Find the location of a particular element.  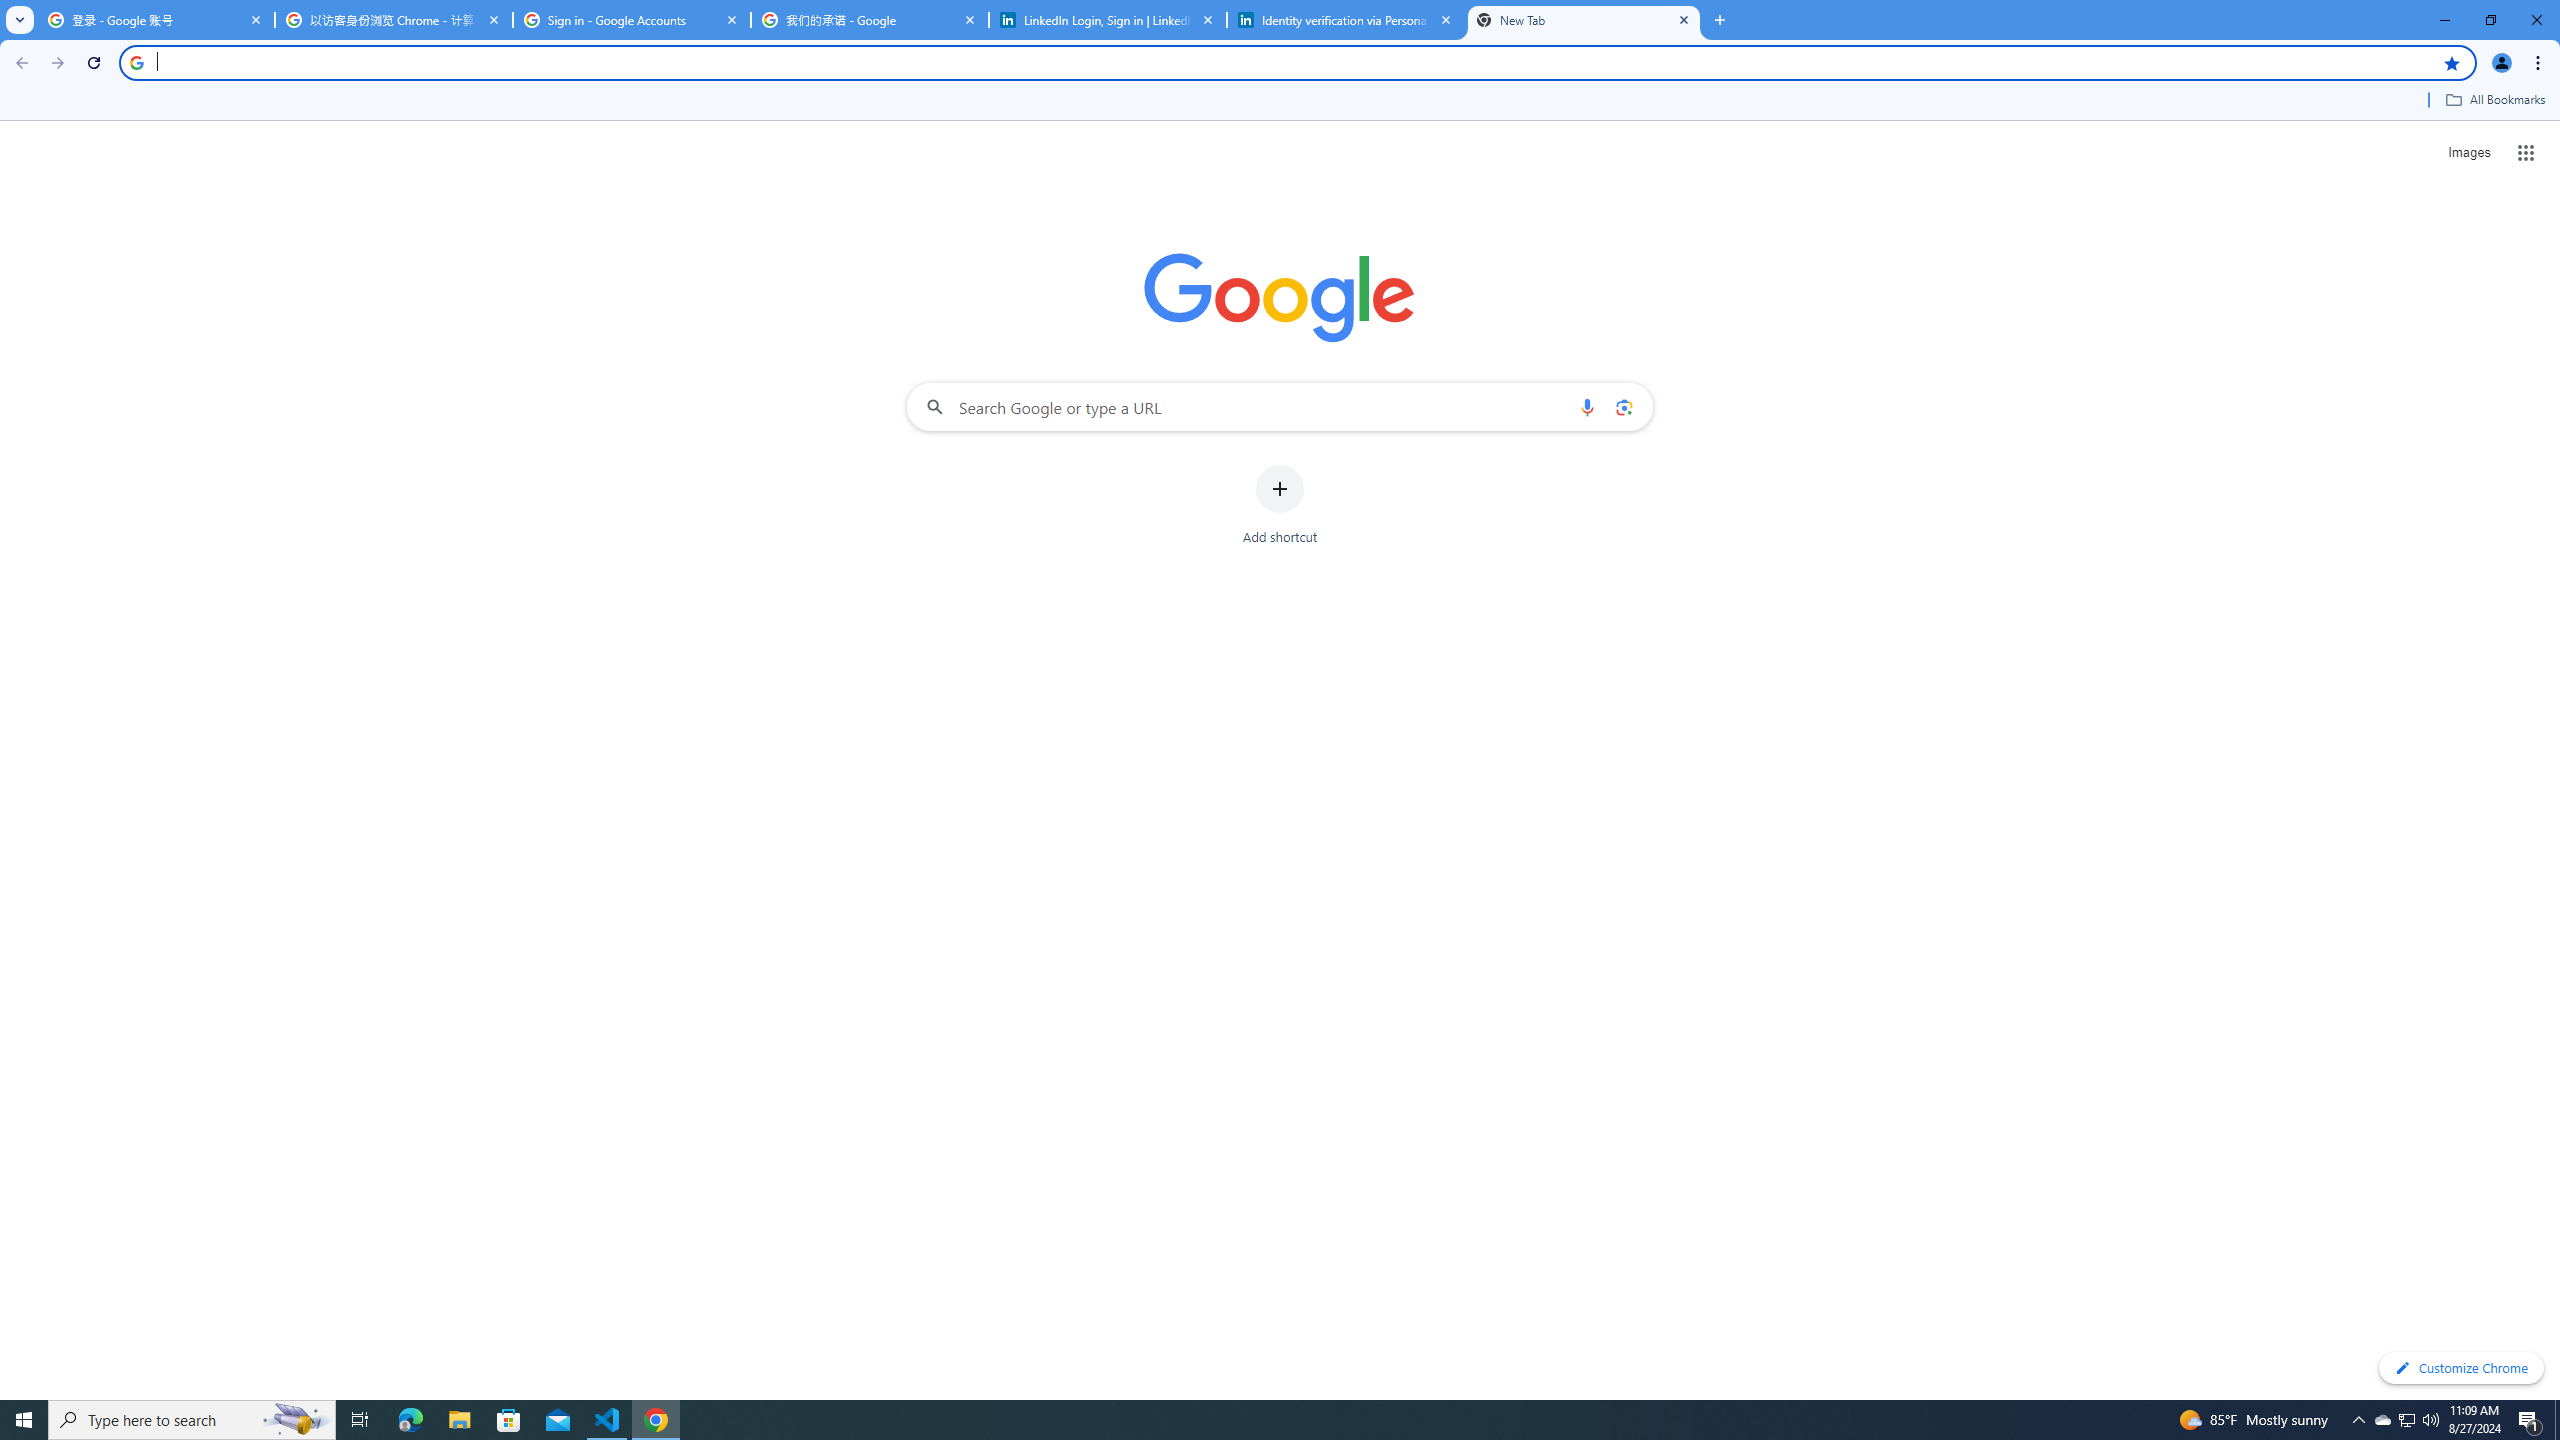

Minimize is located at coordinates (2444, 20).